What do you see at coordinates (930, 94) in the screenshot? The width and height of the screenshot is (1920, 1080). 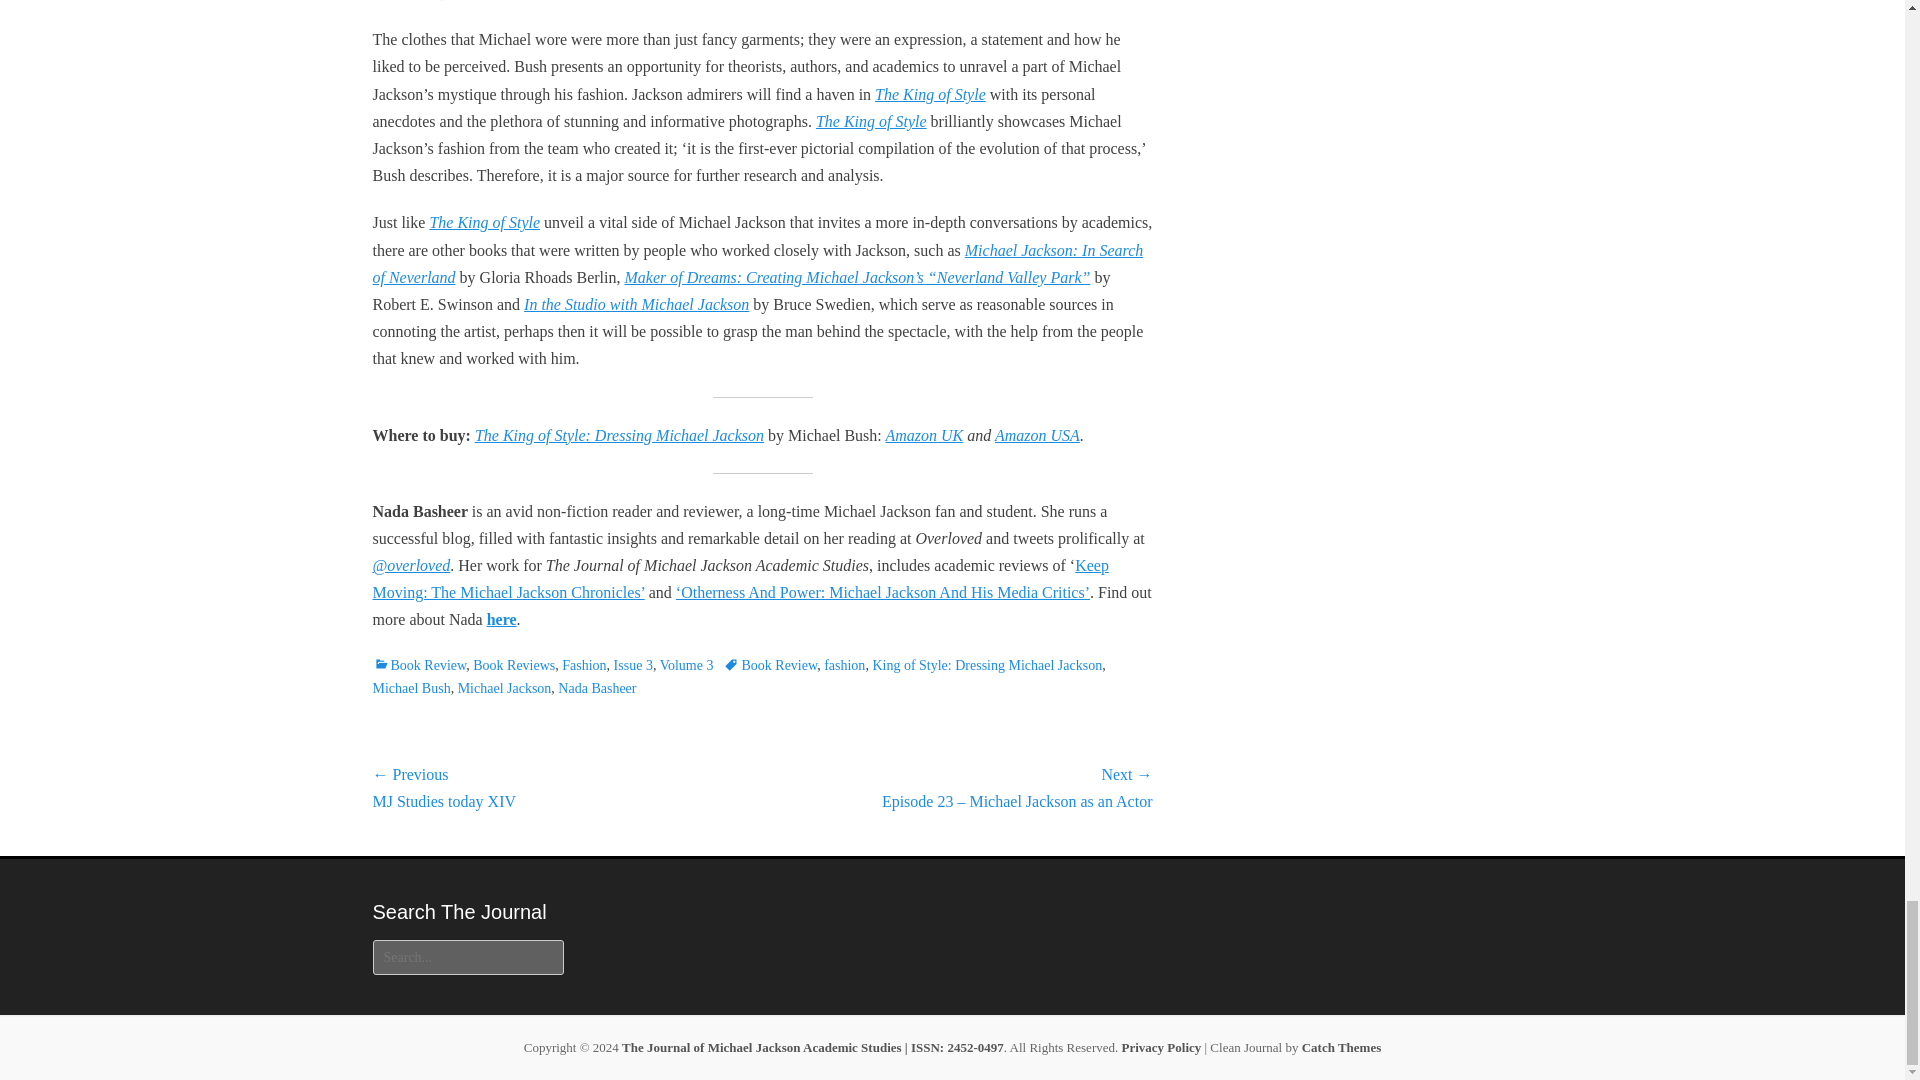 I see `The King of Style` at bounding box center [930, 94].